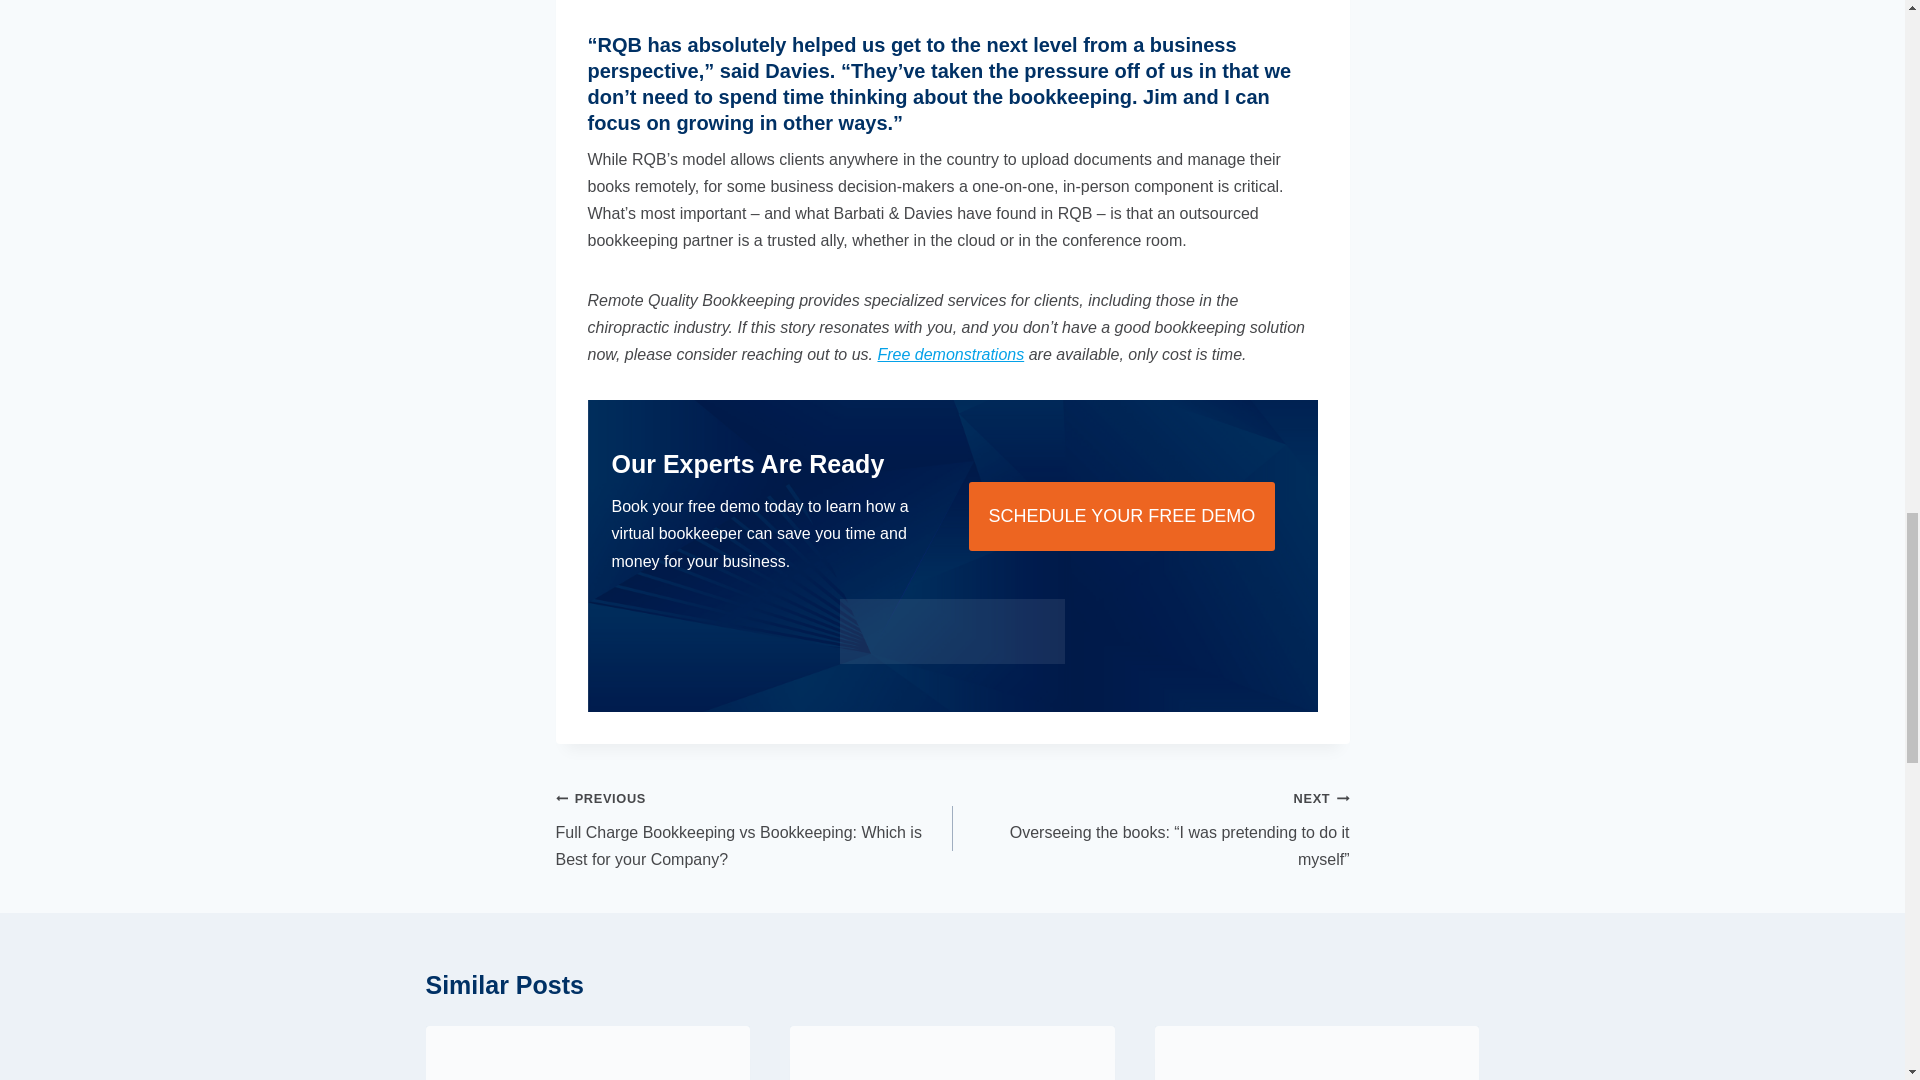 This screenshot has height=1080, width=1920. I want to click on SCHEDULE YOUR FREE DEMO, so click(1120, 516).